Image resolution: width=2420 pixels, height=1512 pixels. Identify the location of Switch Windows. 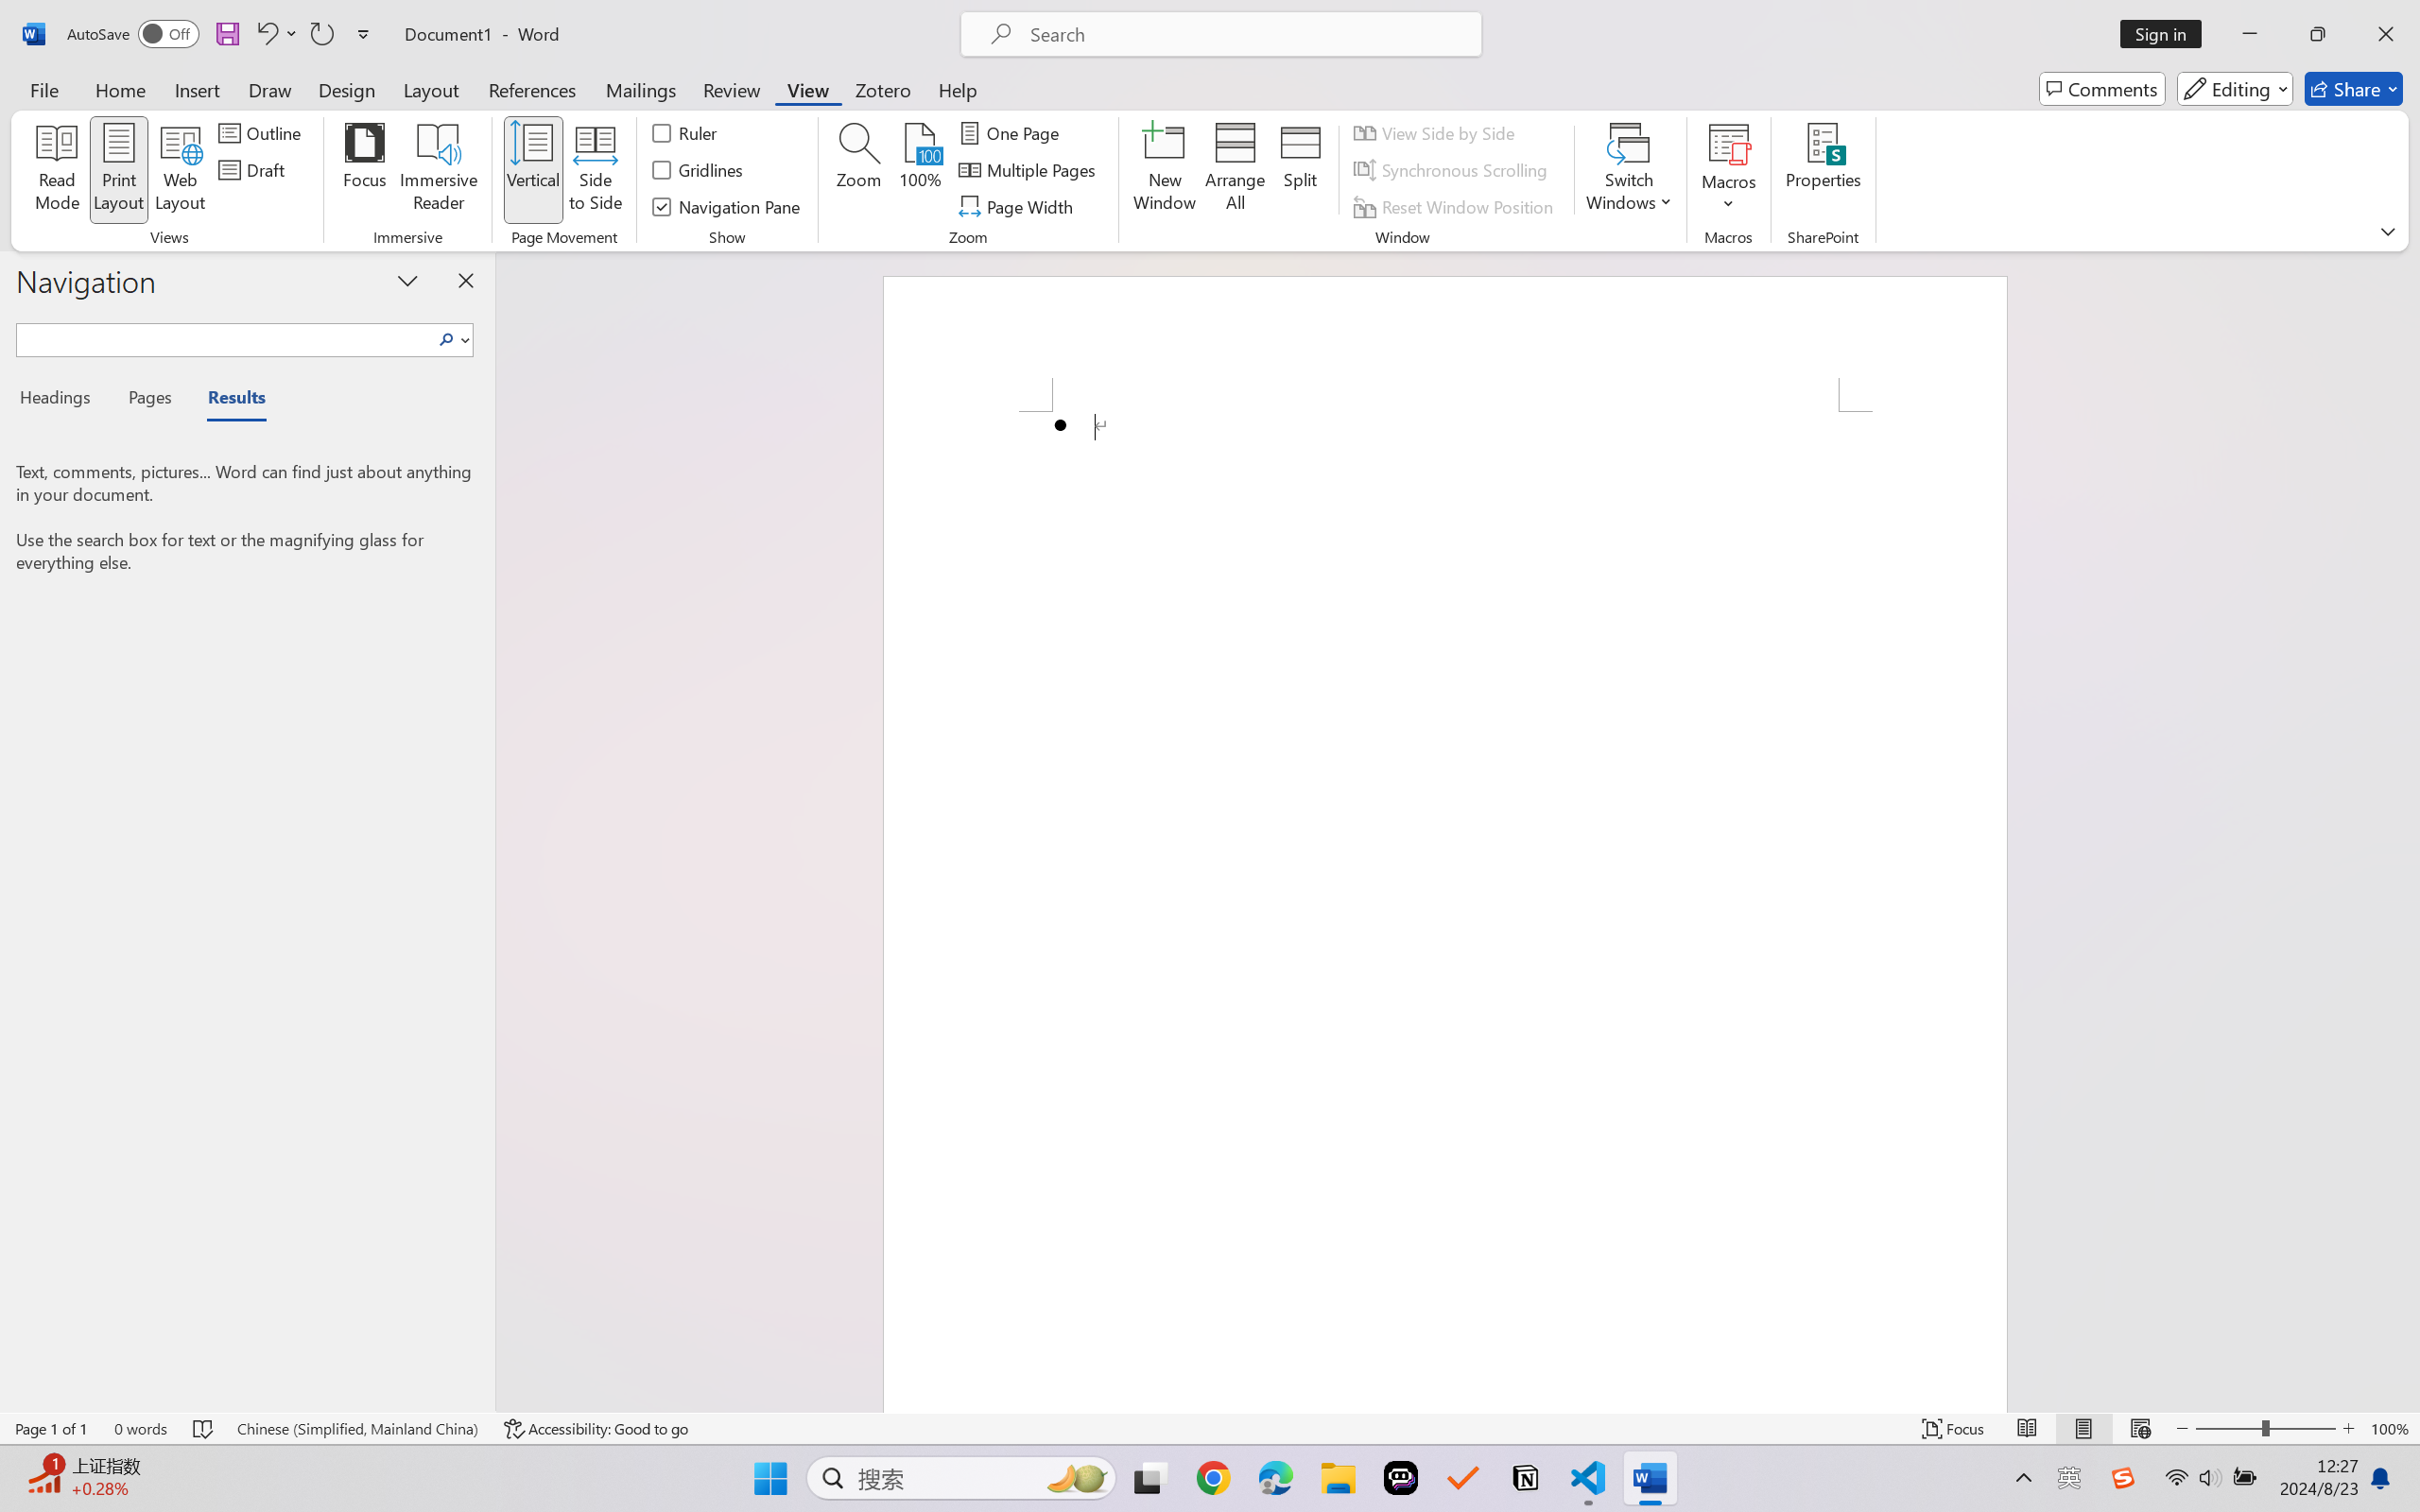
(1630, 170).